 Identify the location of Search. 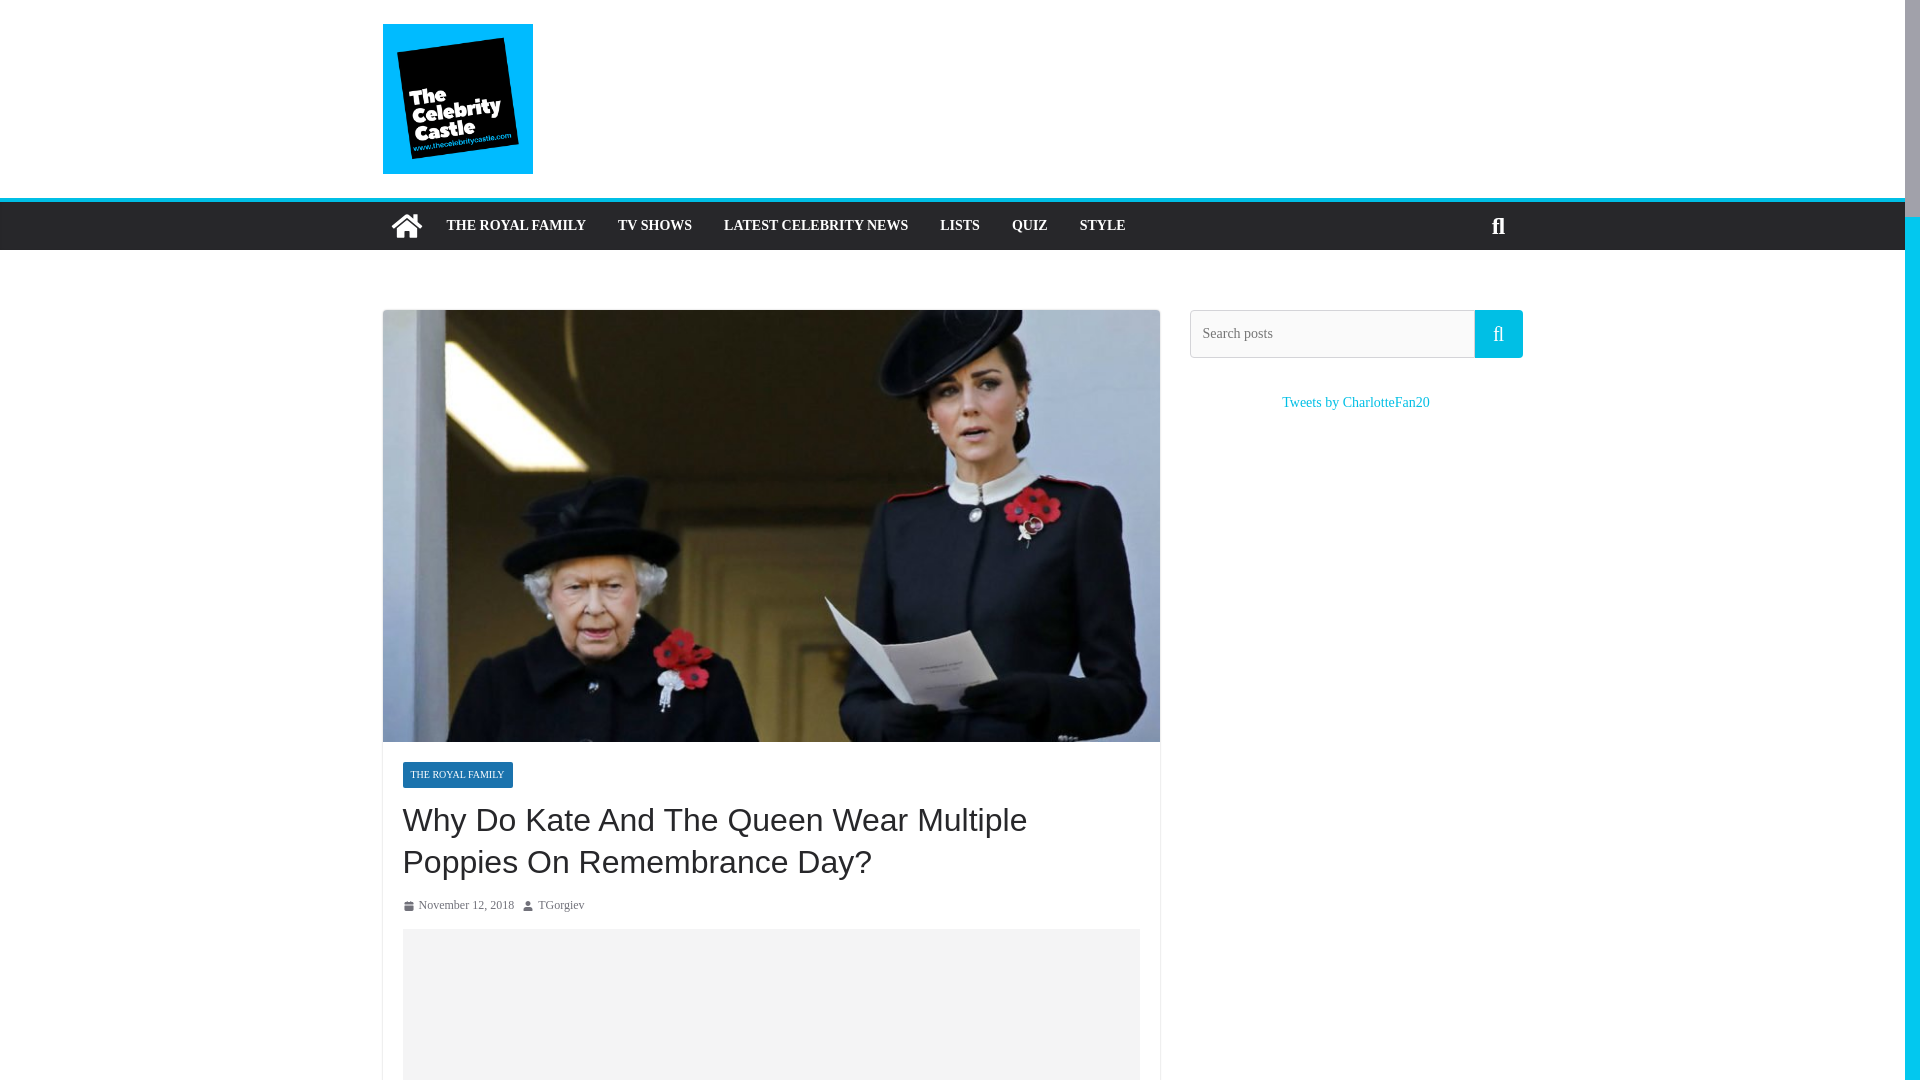
(1498, 333).